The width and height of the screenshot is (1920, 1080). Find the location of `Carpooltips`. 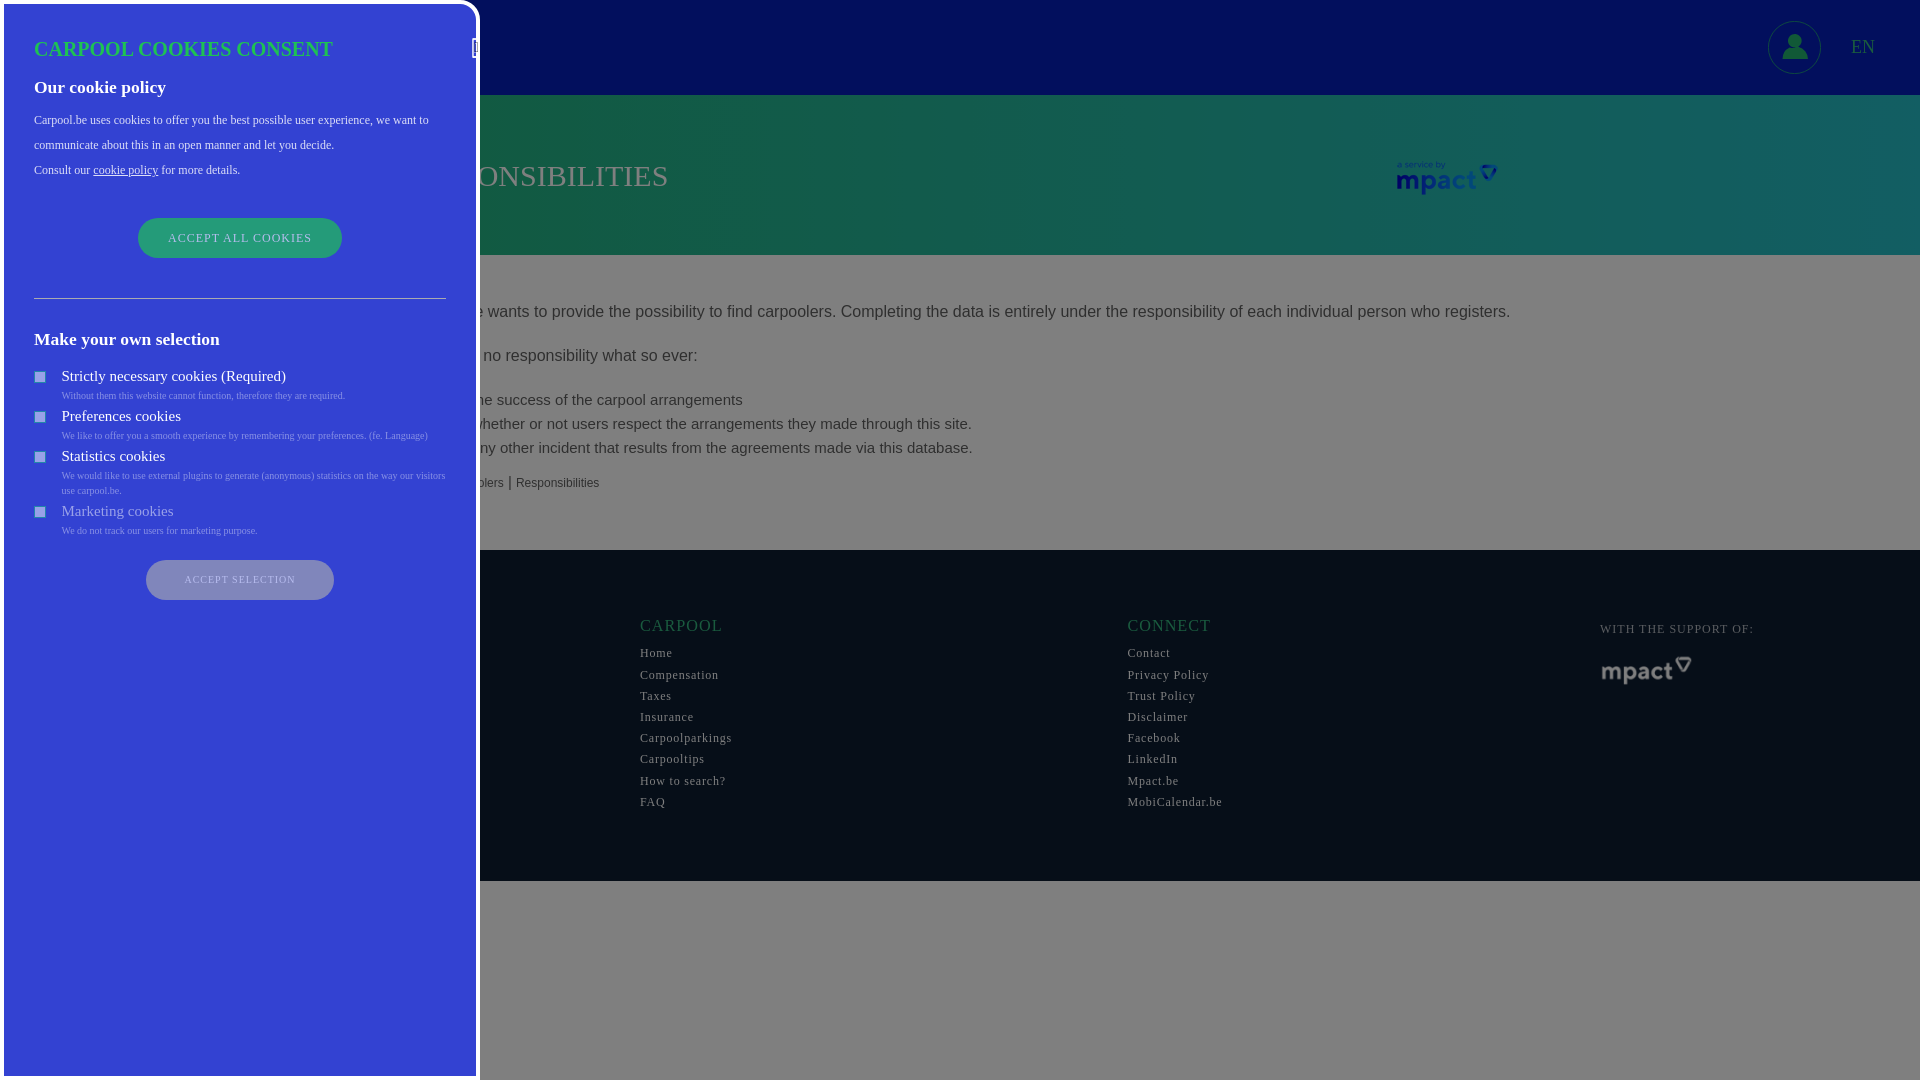

Carpooltips is located at coordinates (868, 758).